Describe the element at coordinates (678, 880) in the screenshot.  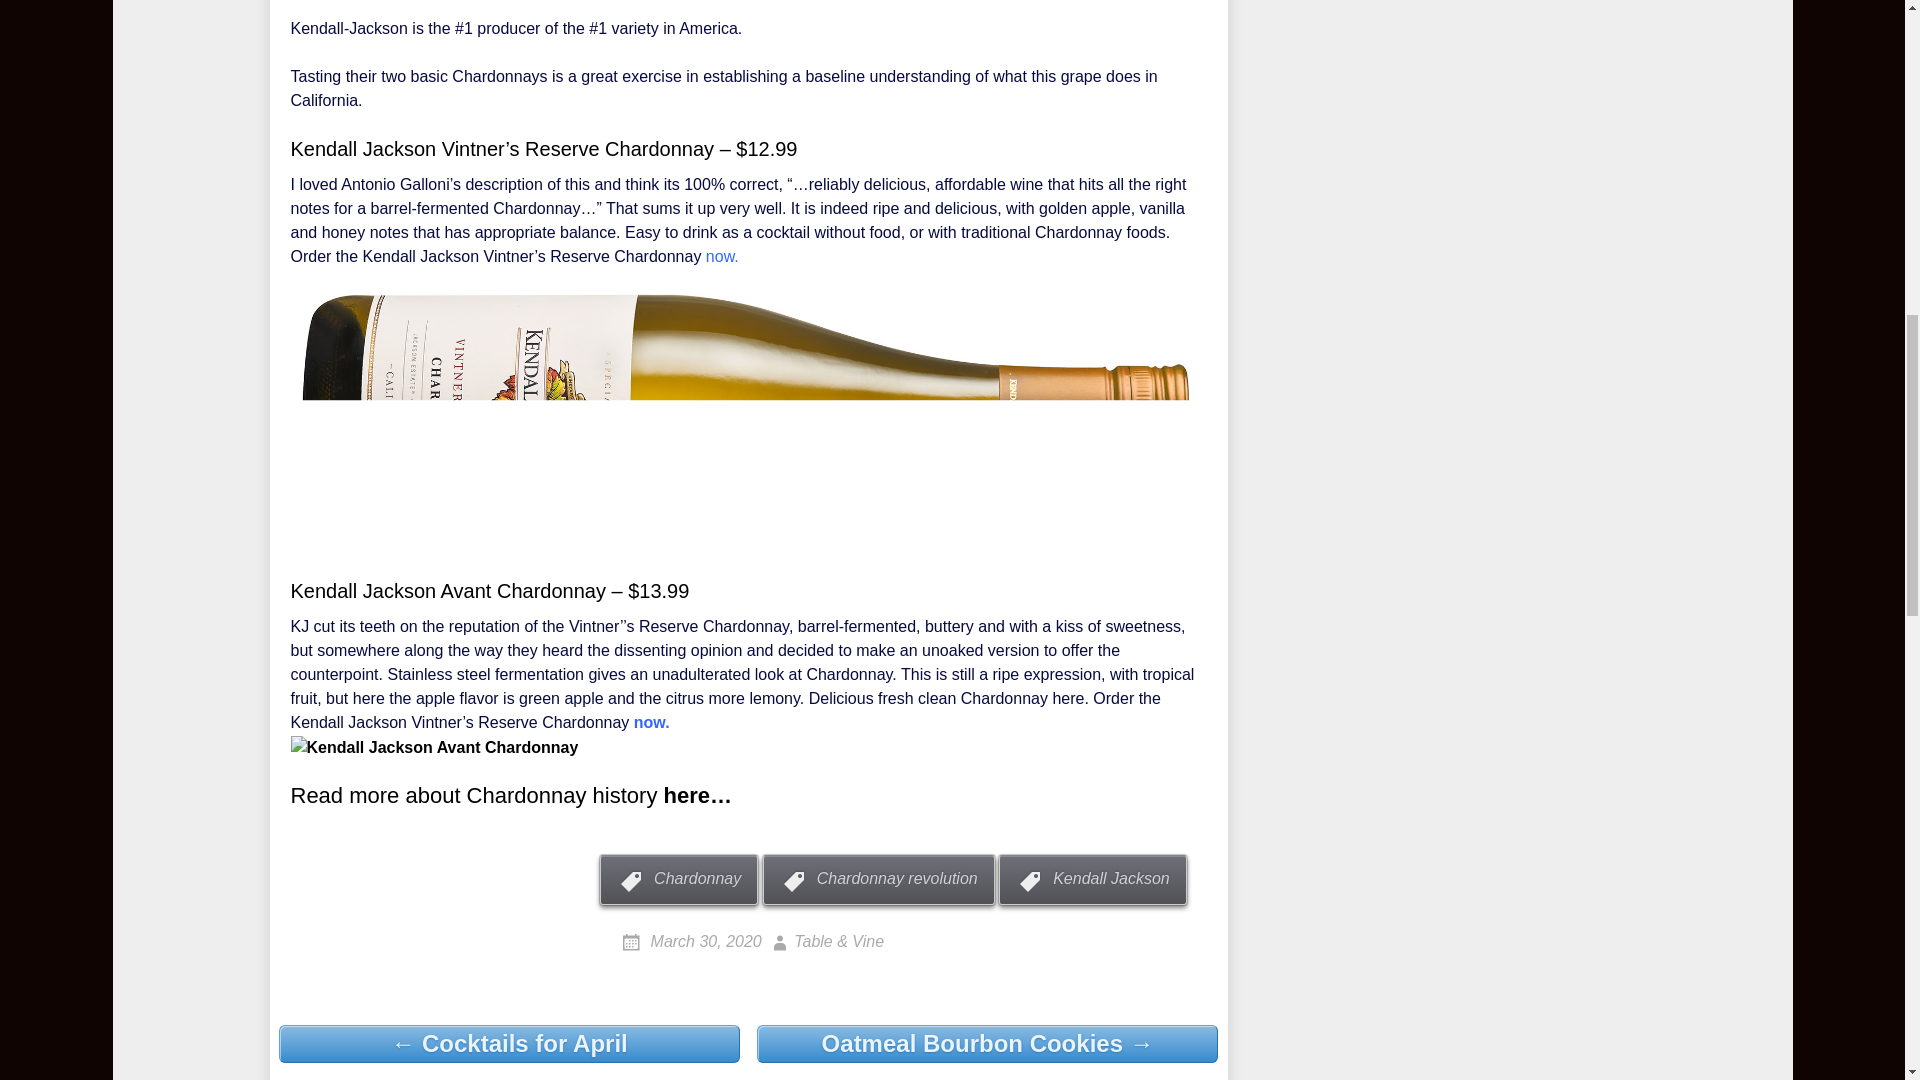
I see `Chardonnay` at that location.